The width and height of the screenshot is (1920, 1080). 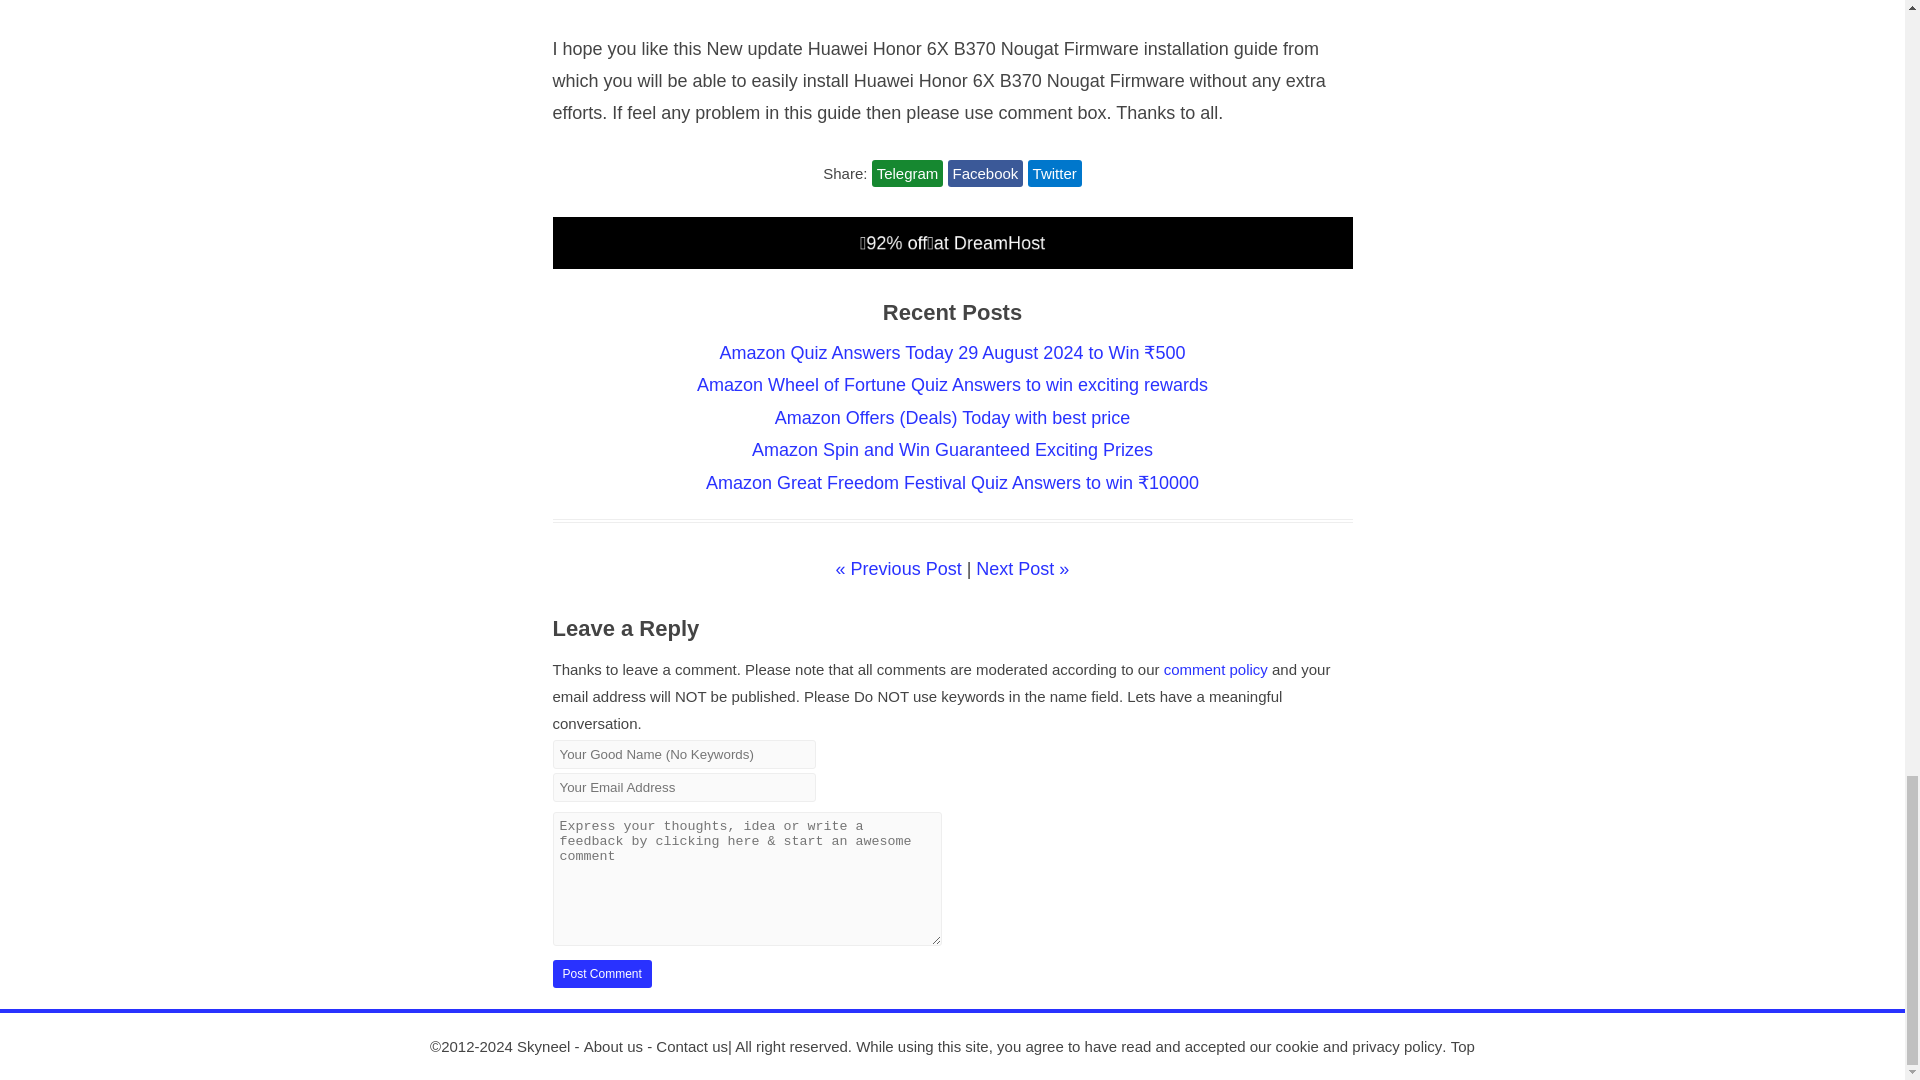 I want to click on Tweet on Twitter, so click(x=1054, y=172).